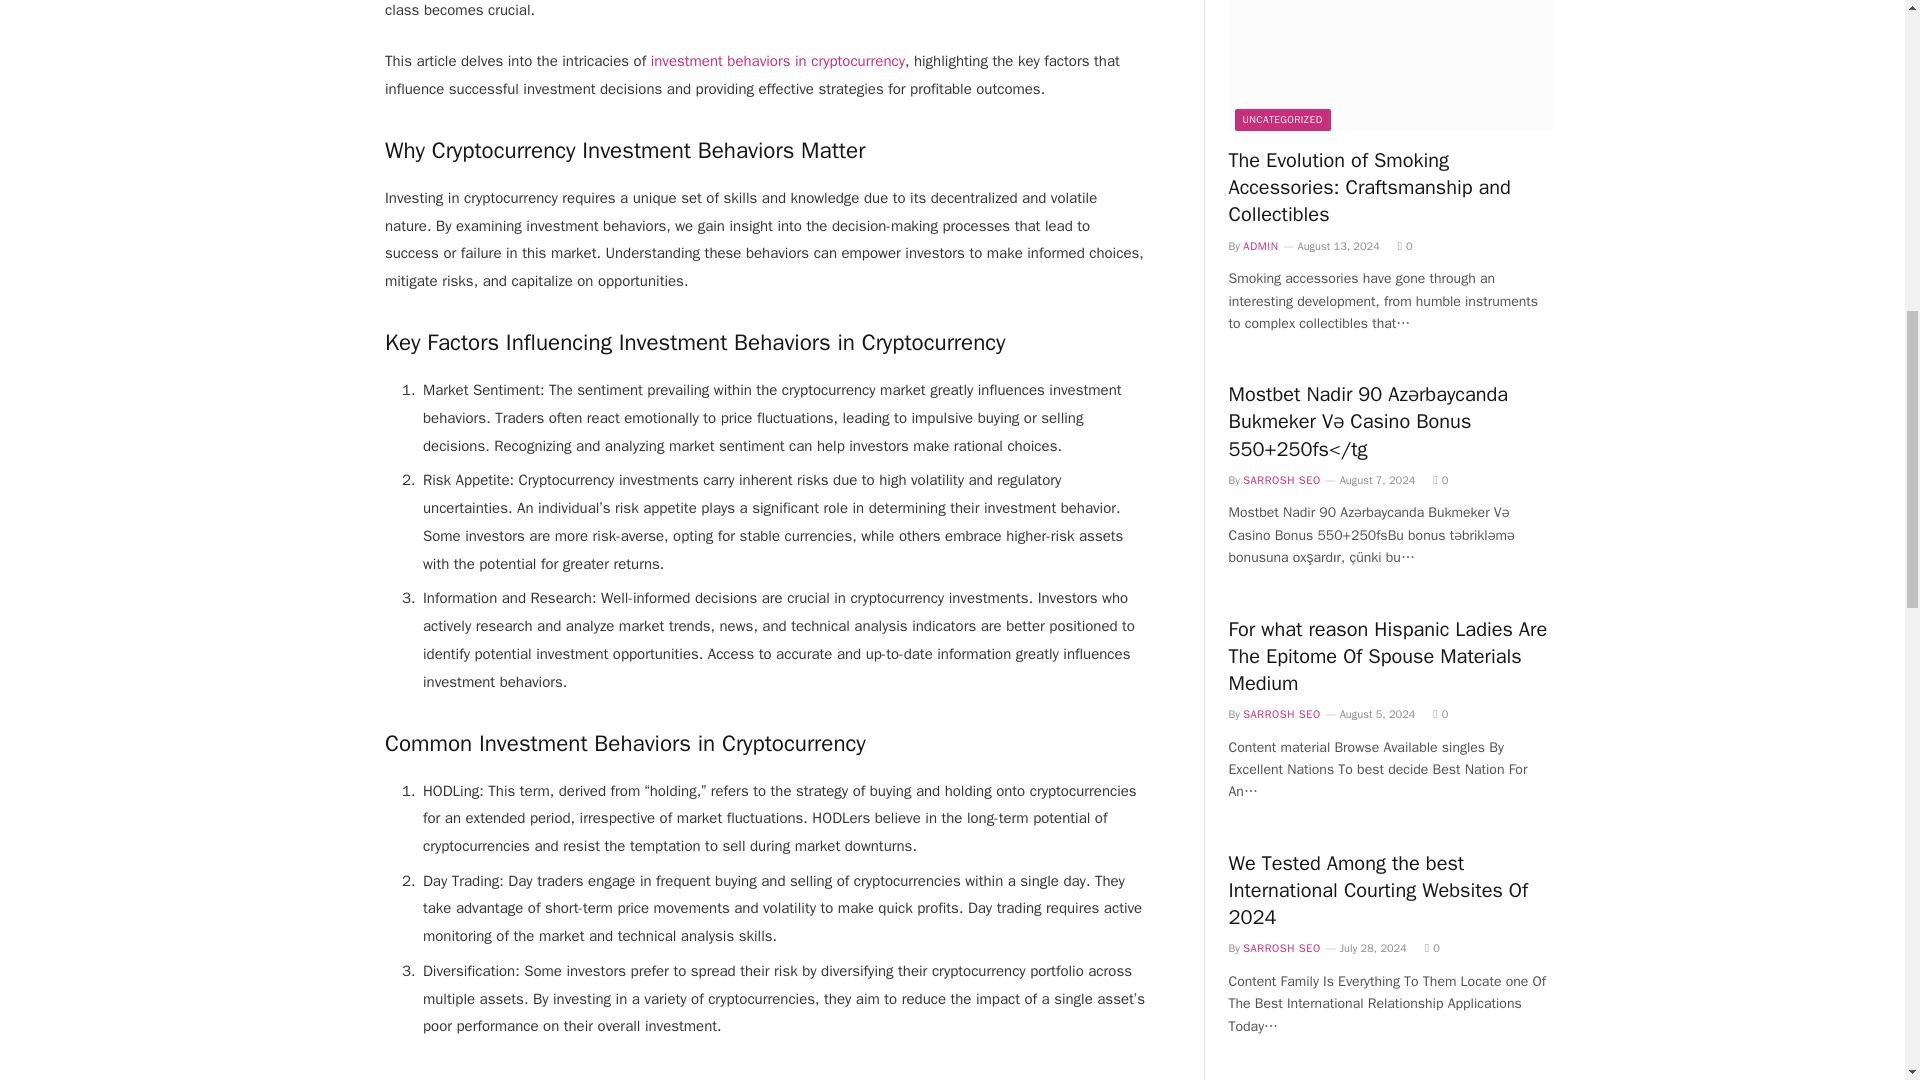 This screenshot has width=1920, height=1080. Describe the element at coordinates (1260, 245) in the screenshot. I see `Posts by admin` at that location.